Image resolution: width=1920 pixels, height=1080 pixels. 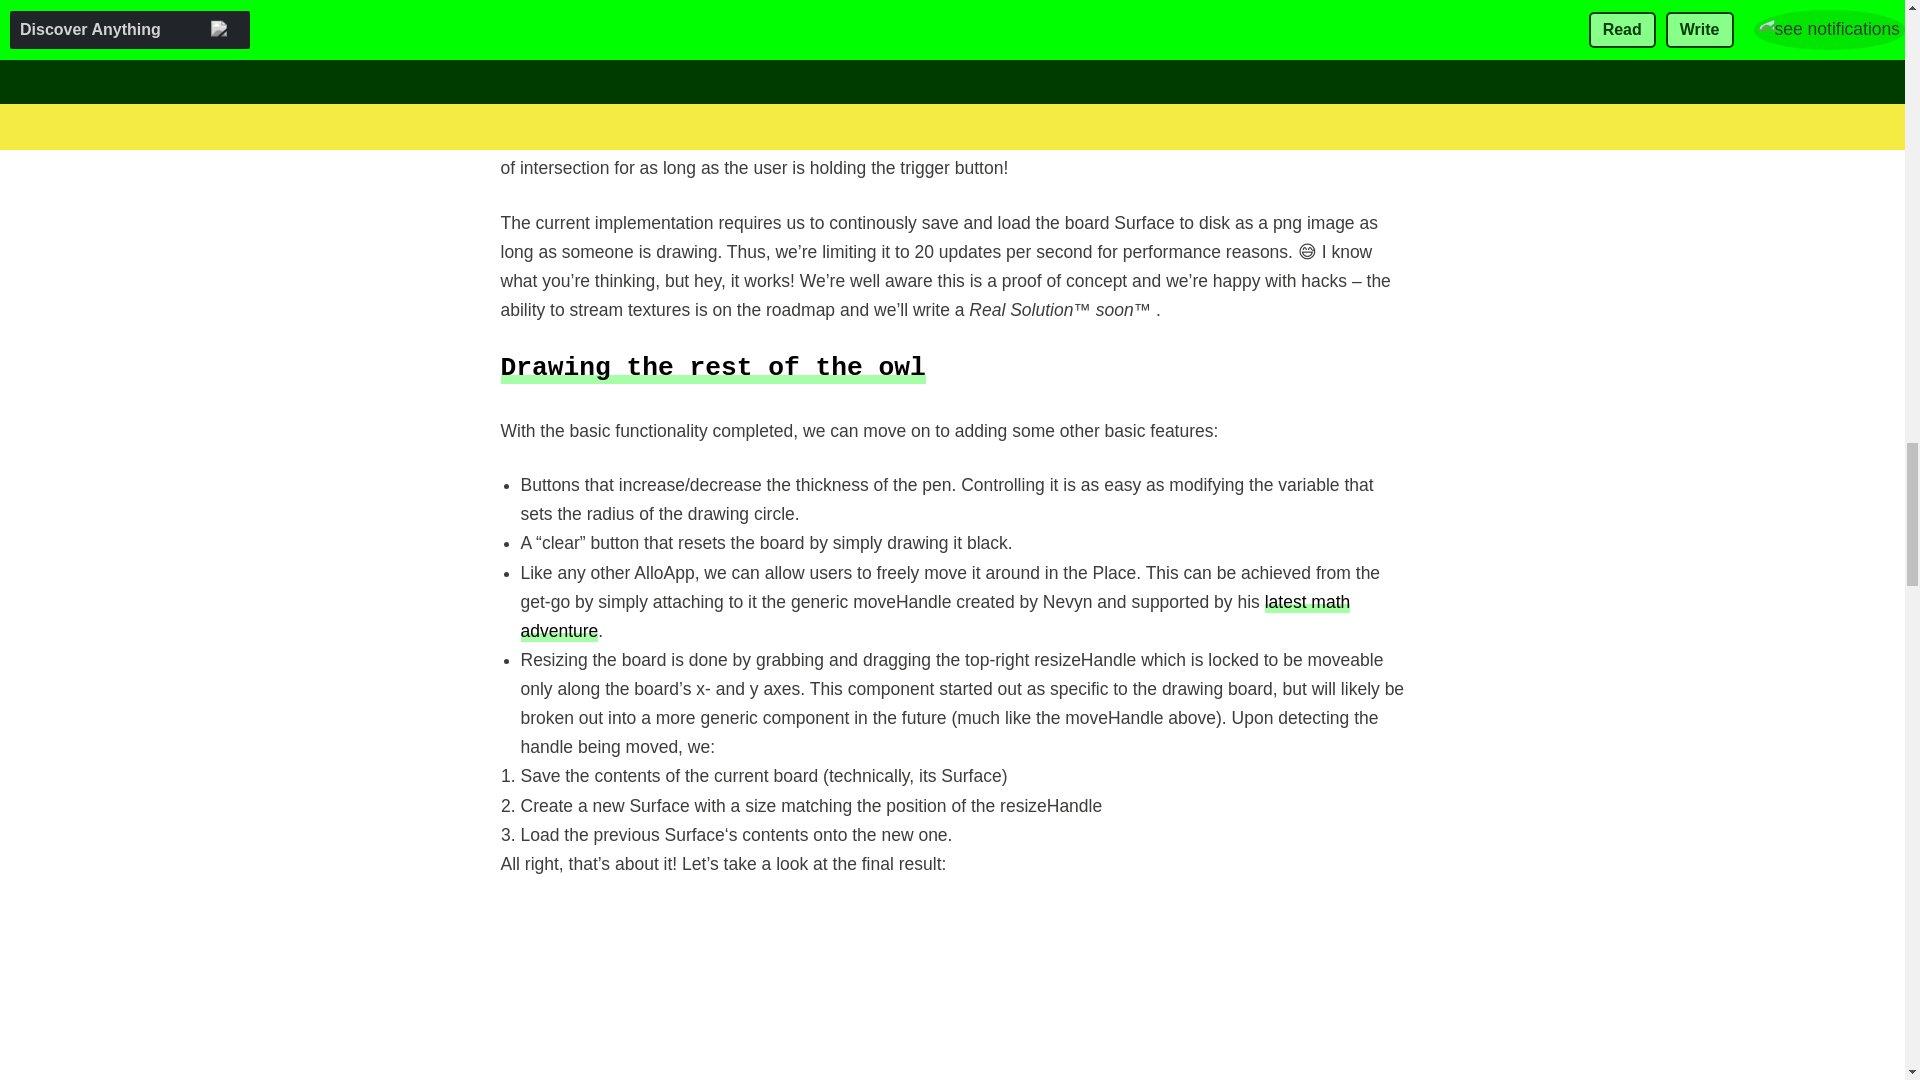 I want to click on latest math adventure, so click(x=934, y=615).